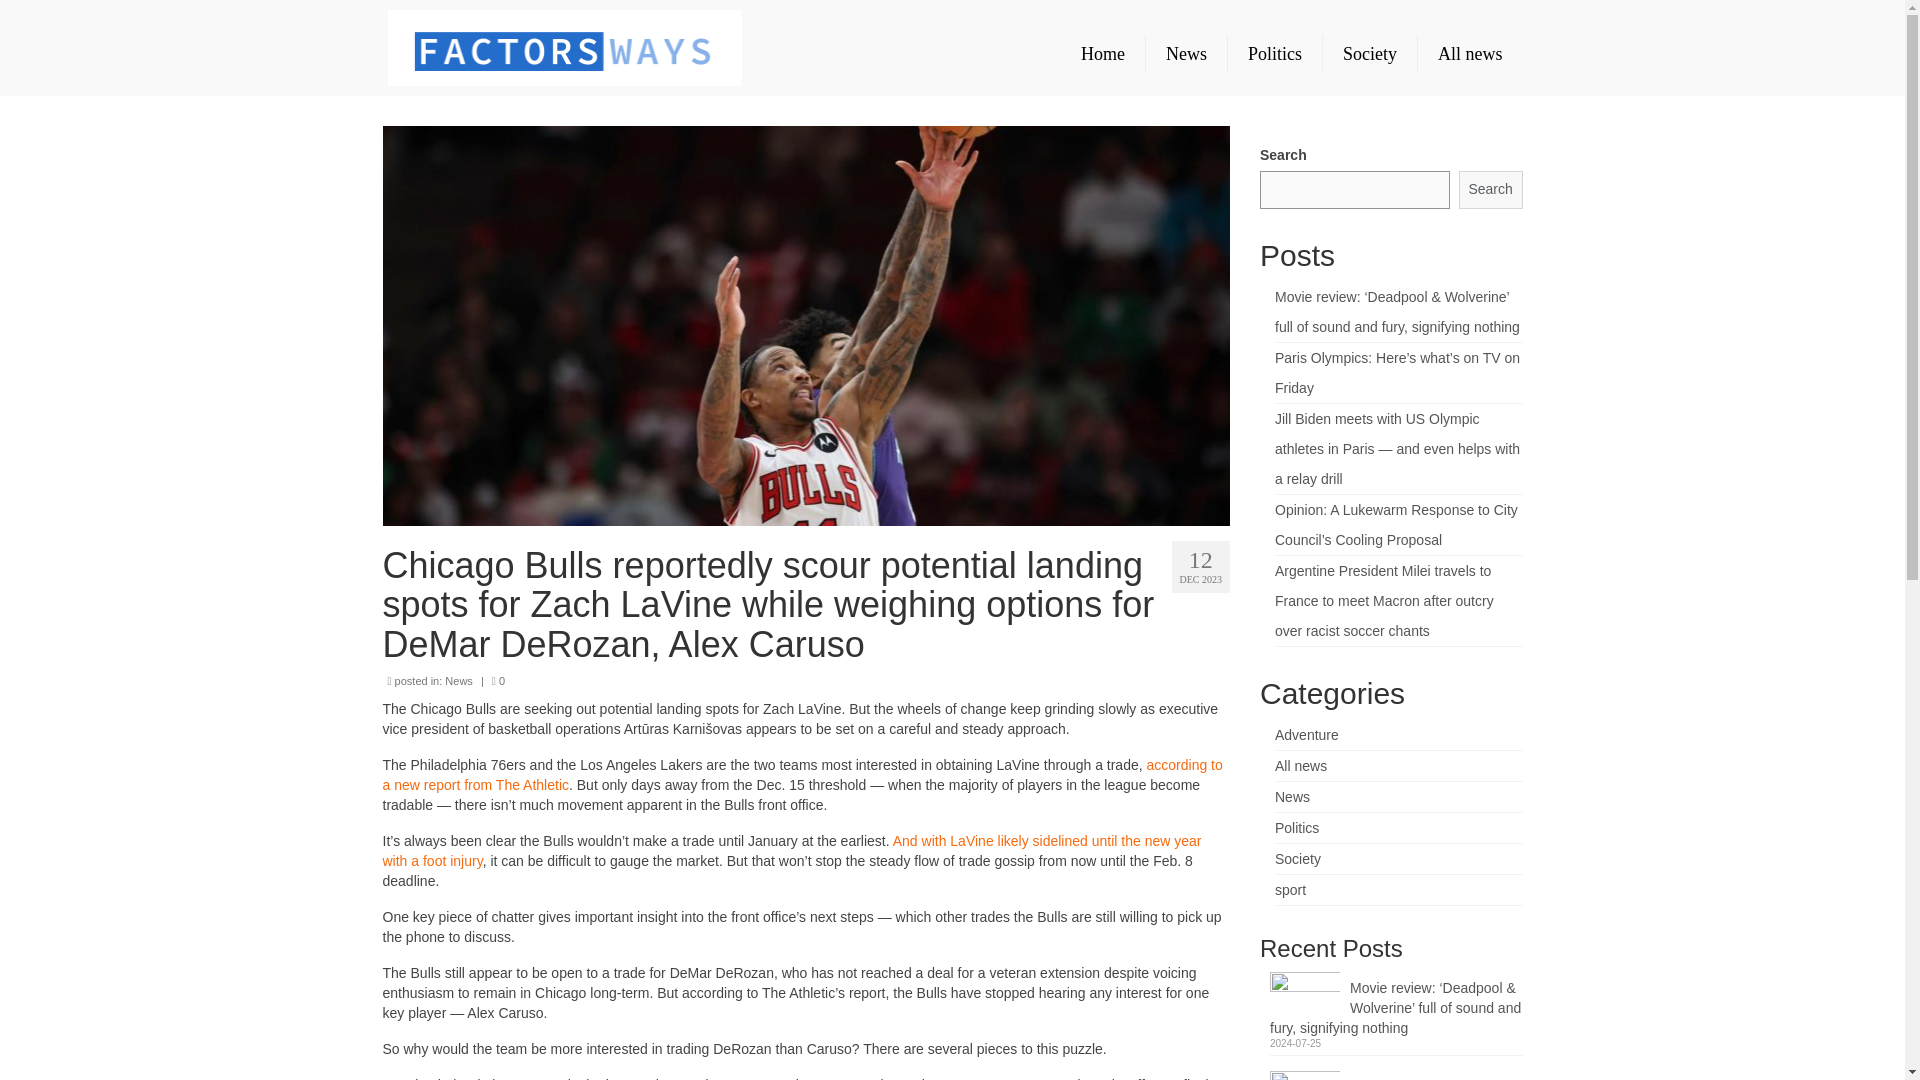 The image size is (1920, 1080). I want to click on News, so click(458, 680).